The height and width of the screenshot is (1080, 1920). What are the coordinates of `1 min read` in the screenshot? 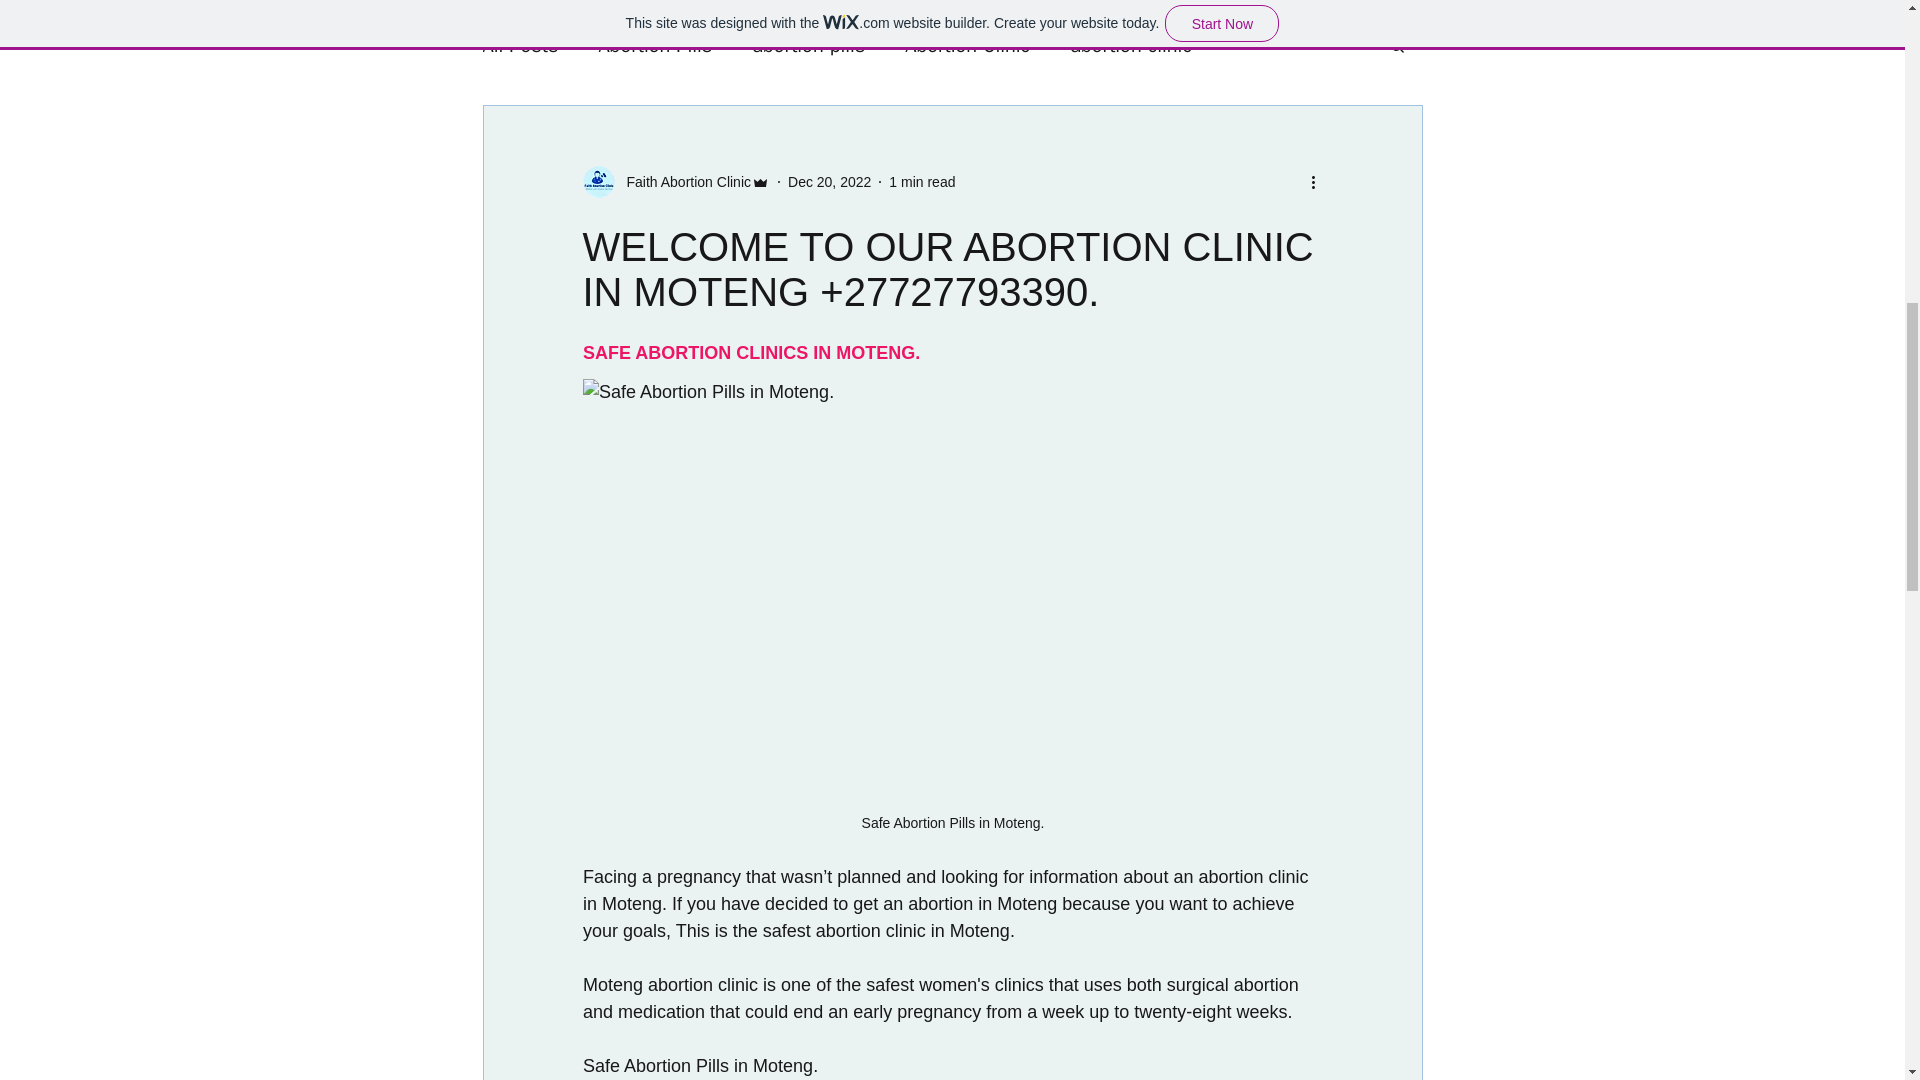 It's located at (921, 182).